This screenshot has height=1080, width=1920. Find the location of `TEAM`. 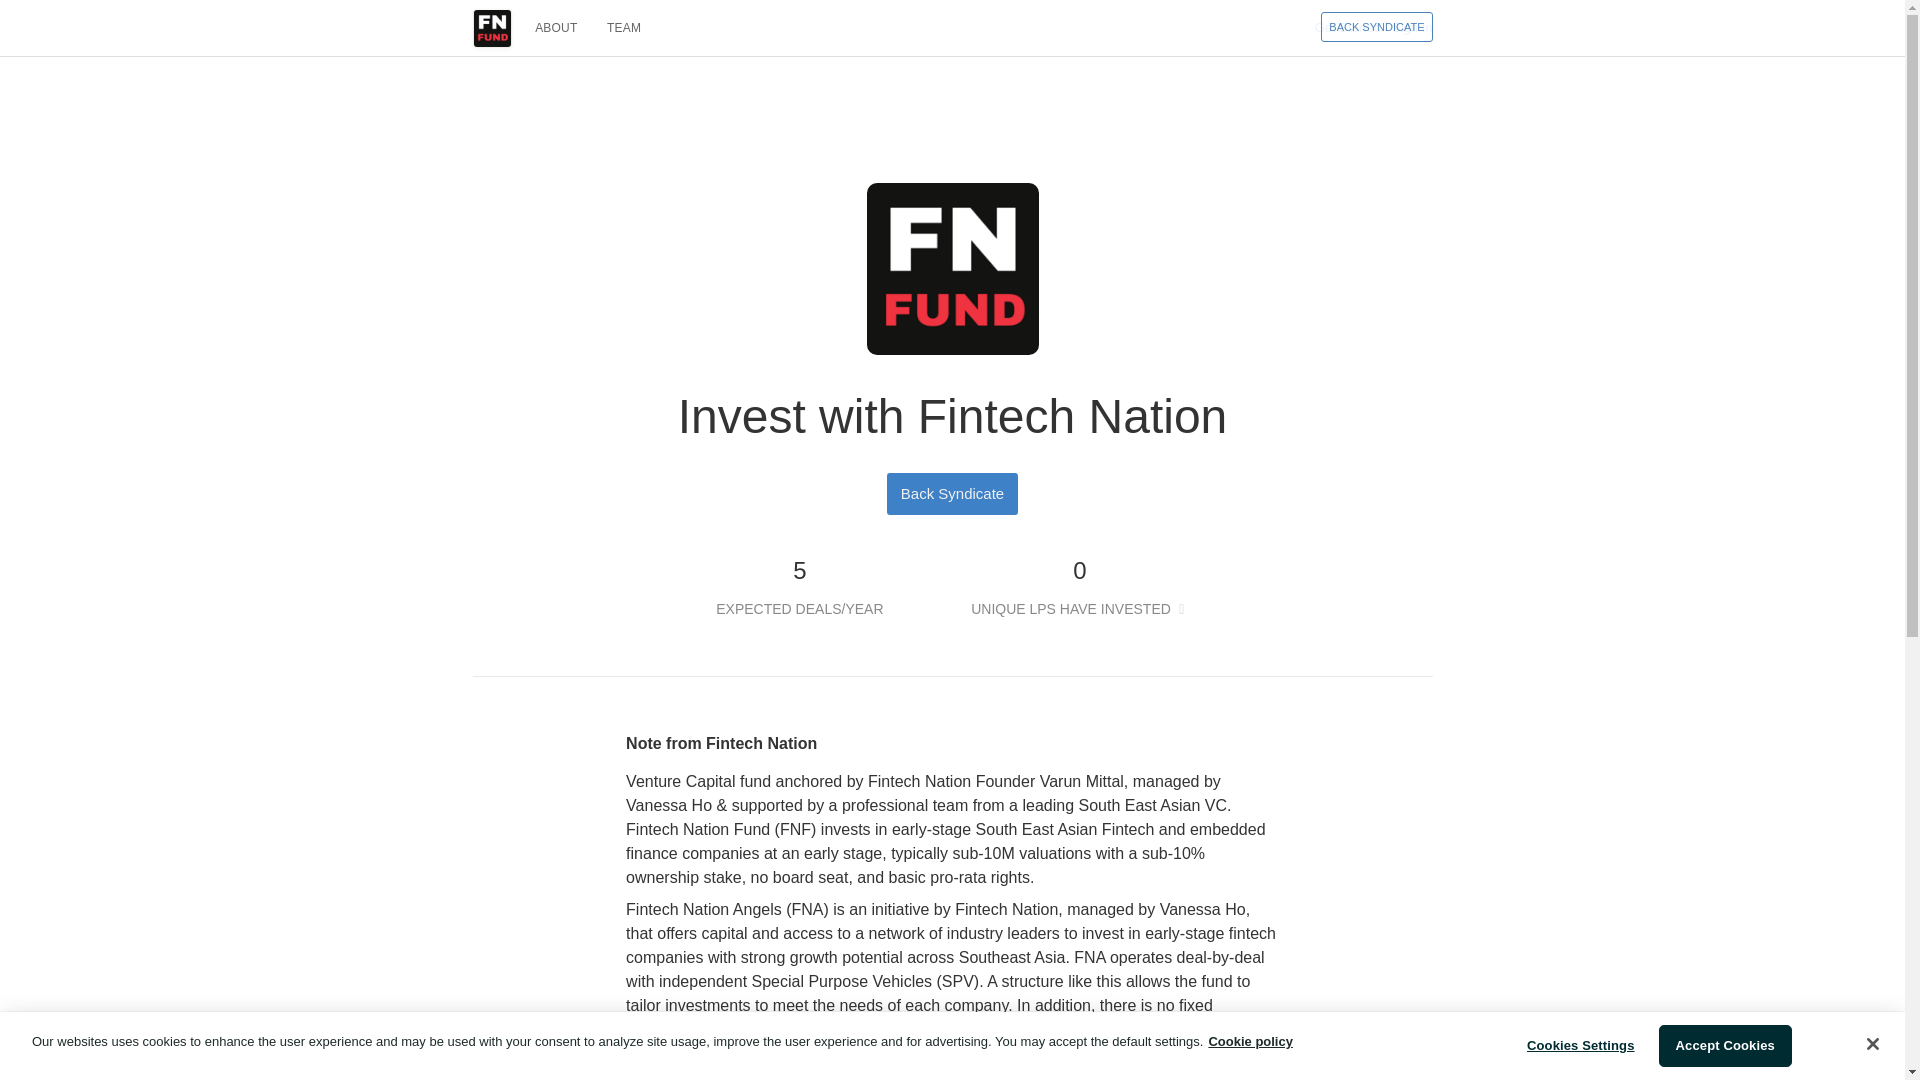

TEAM is located at coordinates (624, 28).